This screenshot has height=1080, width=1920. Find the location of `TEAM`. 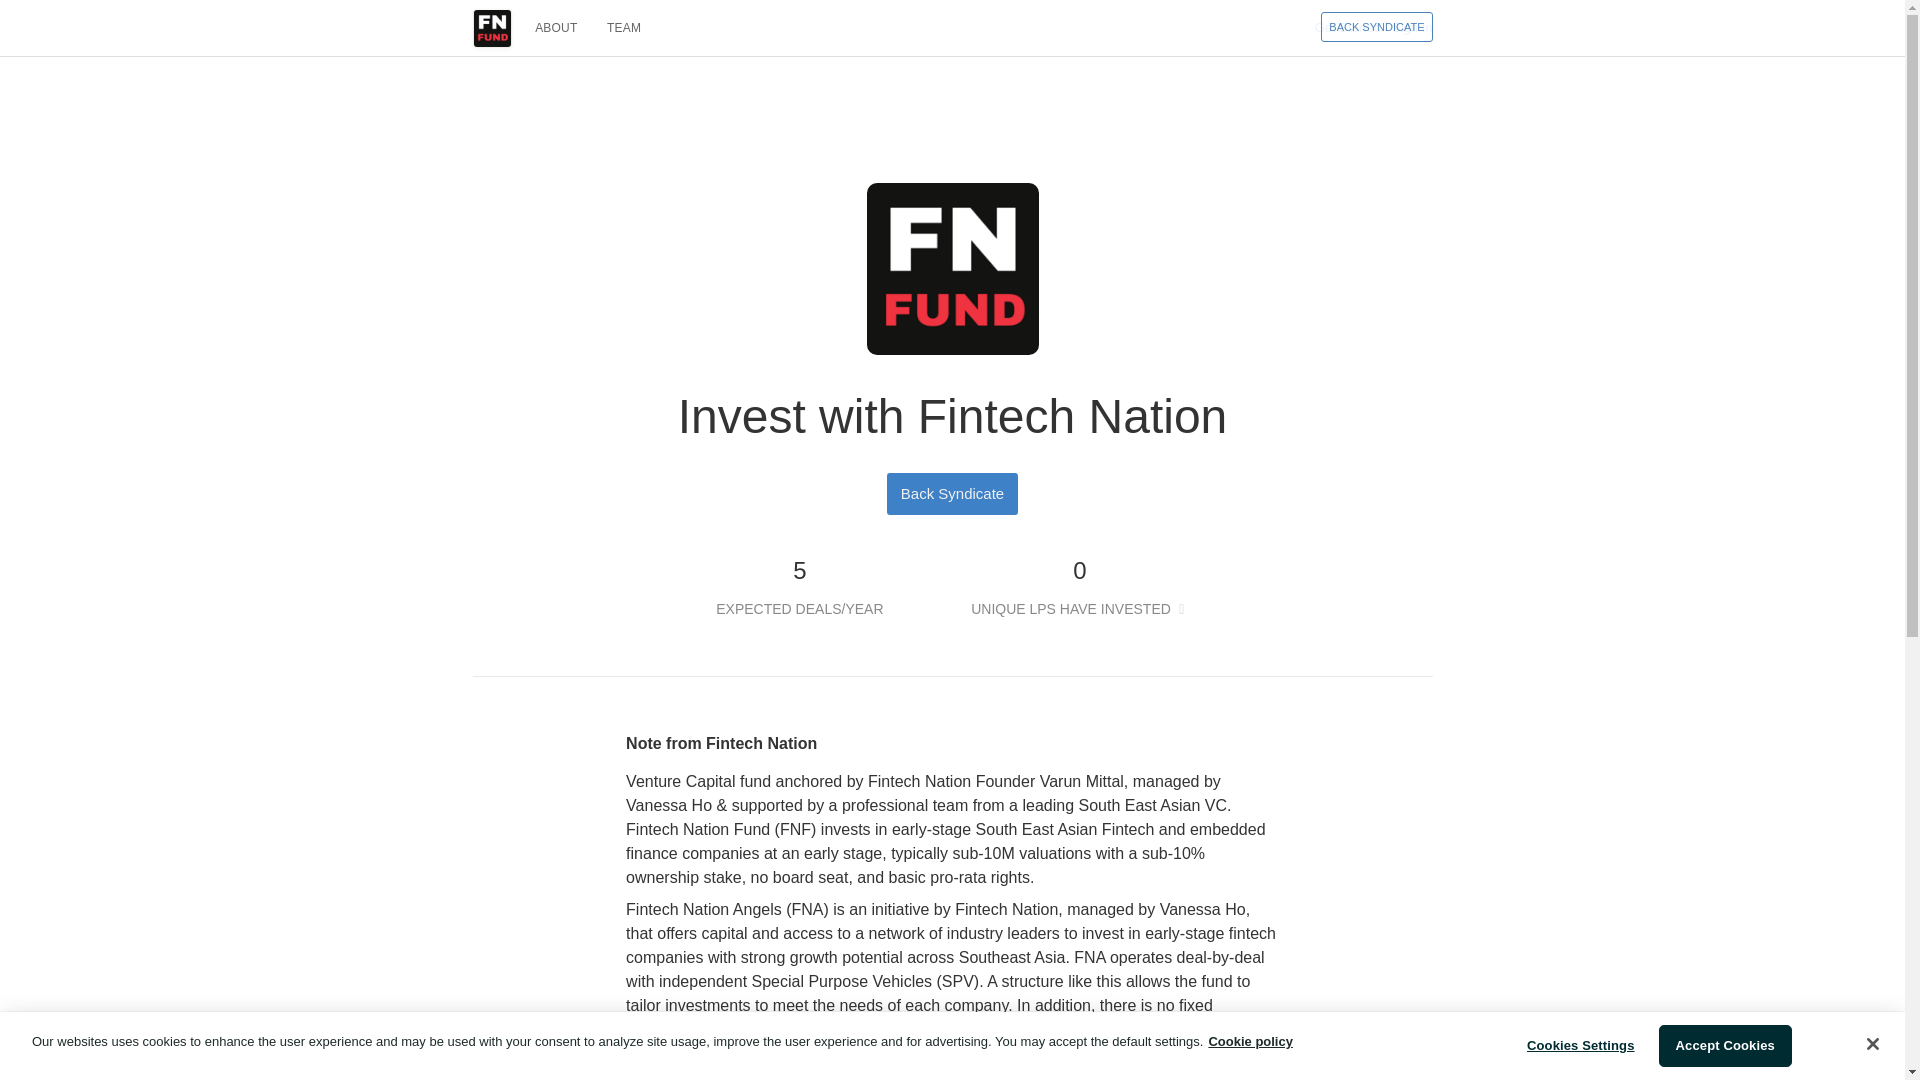

TEAM is located at coordinates (624, 28).